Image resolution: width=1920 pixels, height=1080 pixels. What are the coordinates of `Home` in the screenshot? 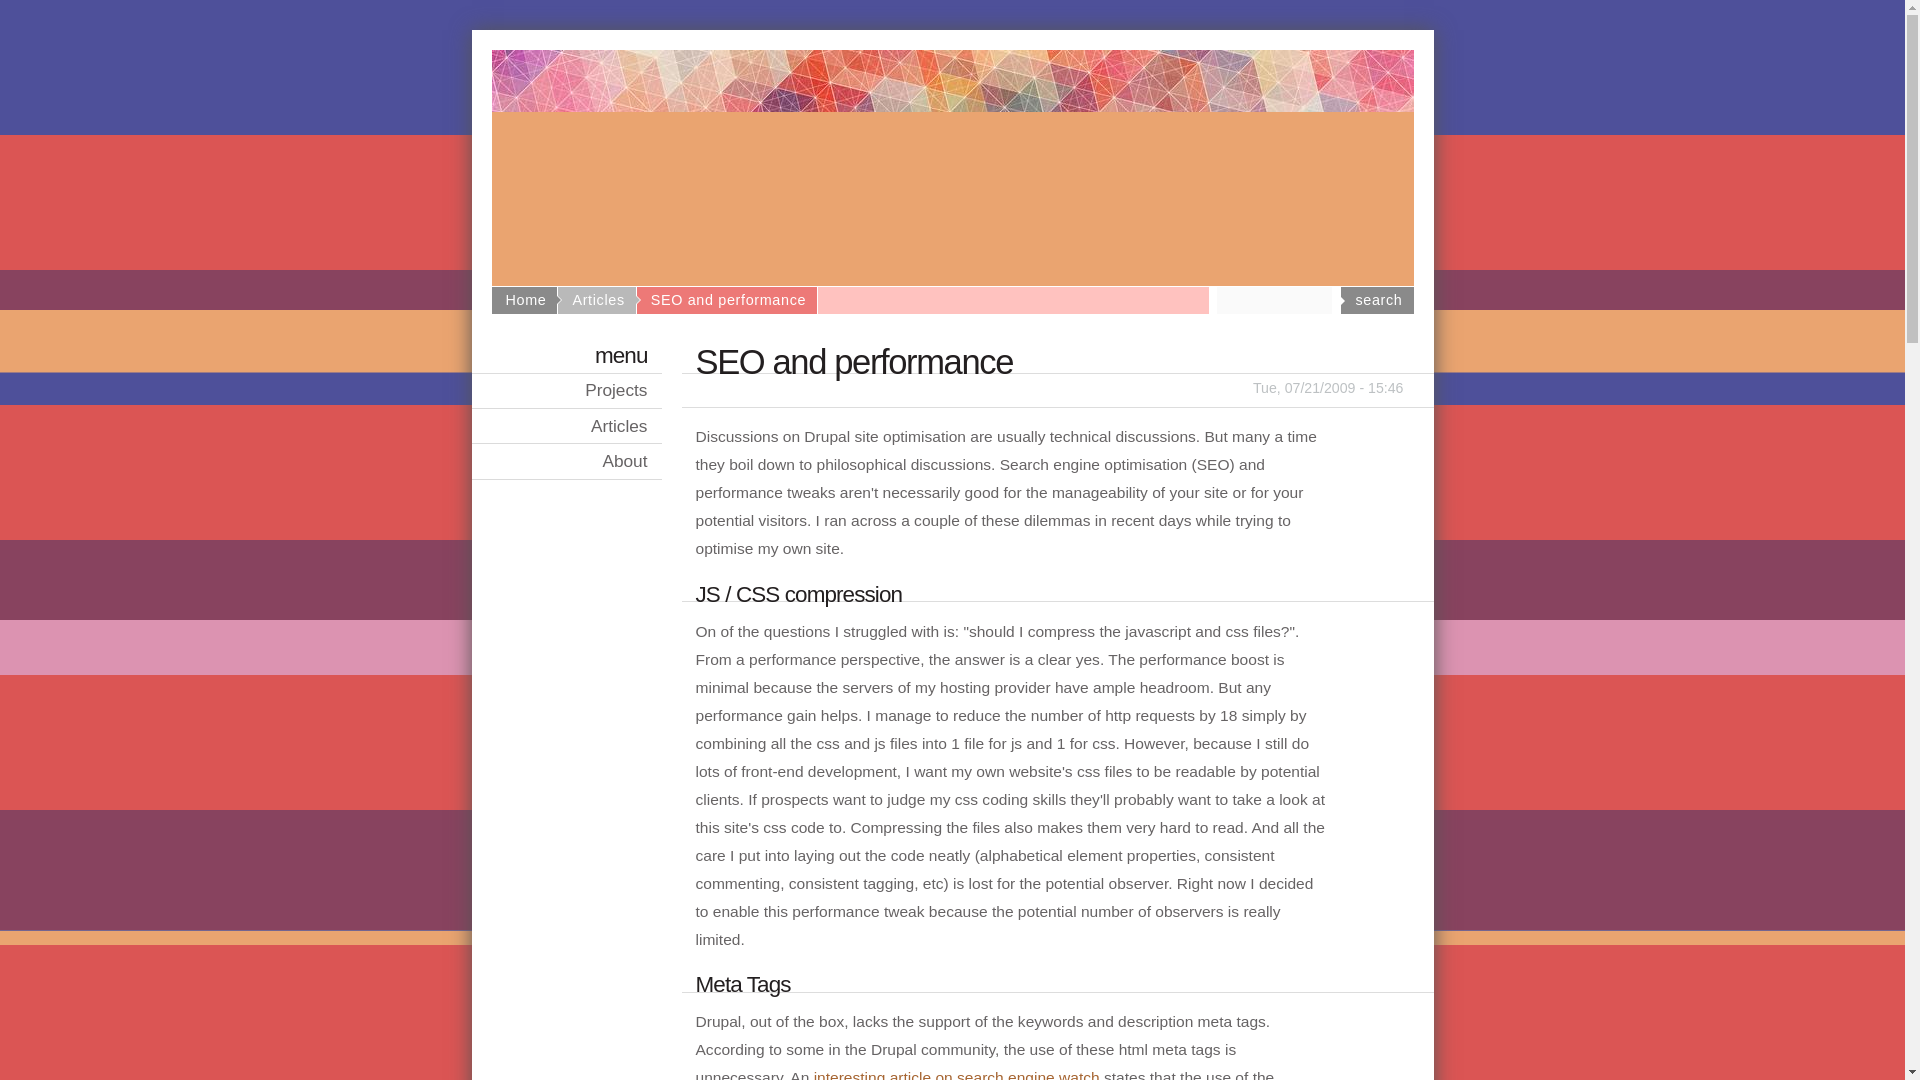 It's located at (952, 242).